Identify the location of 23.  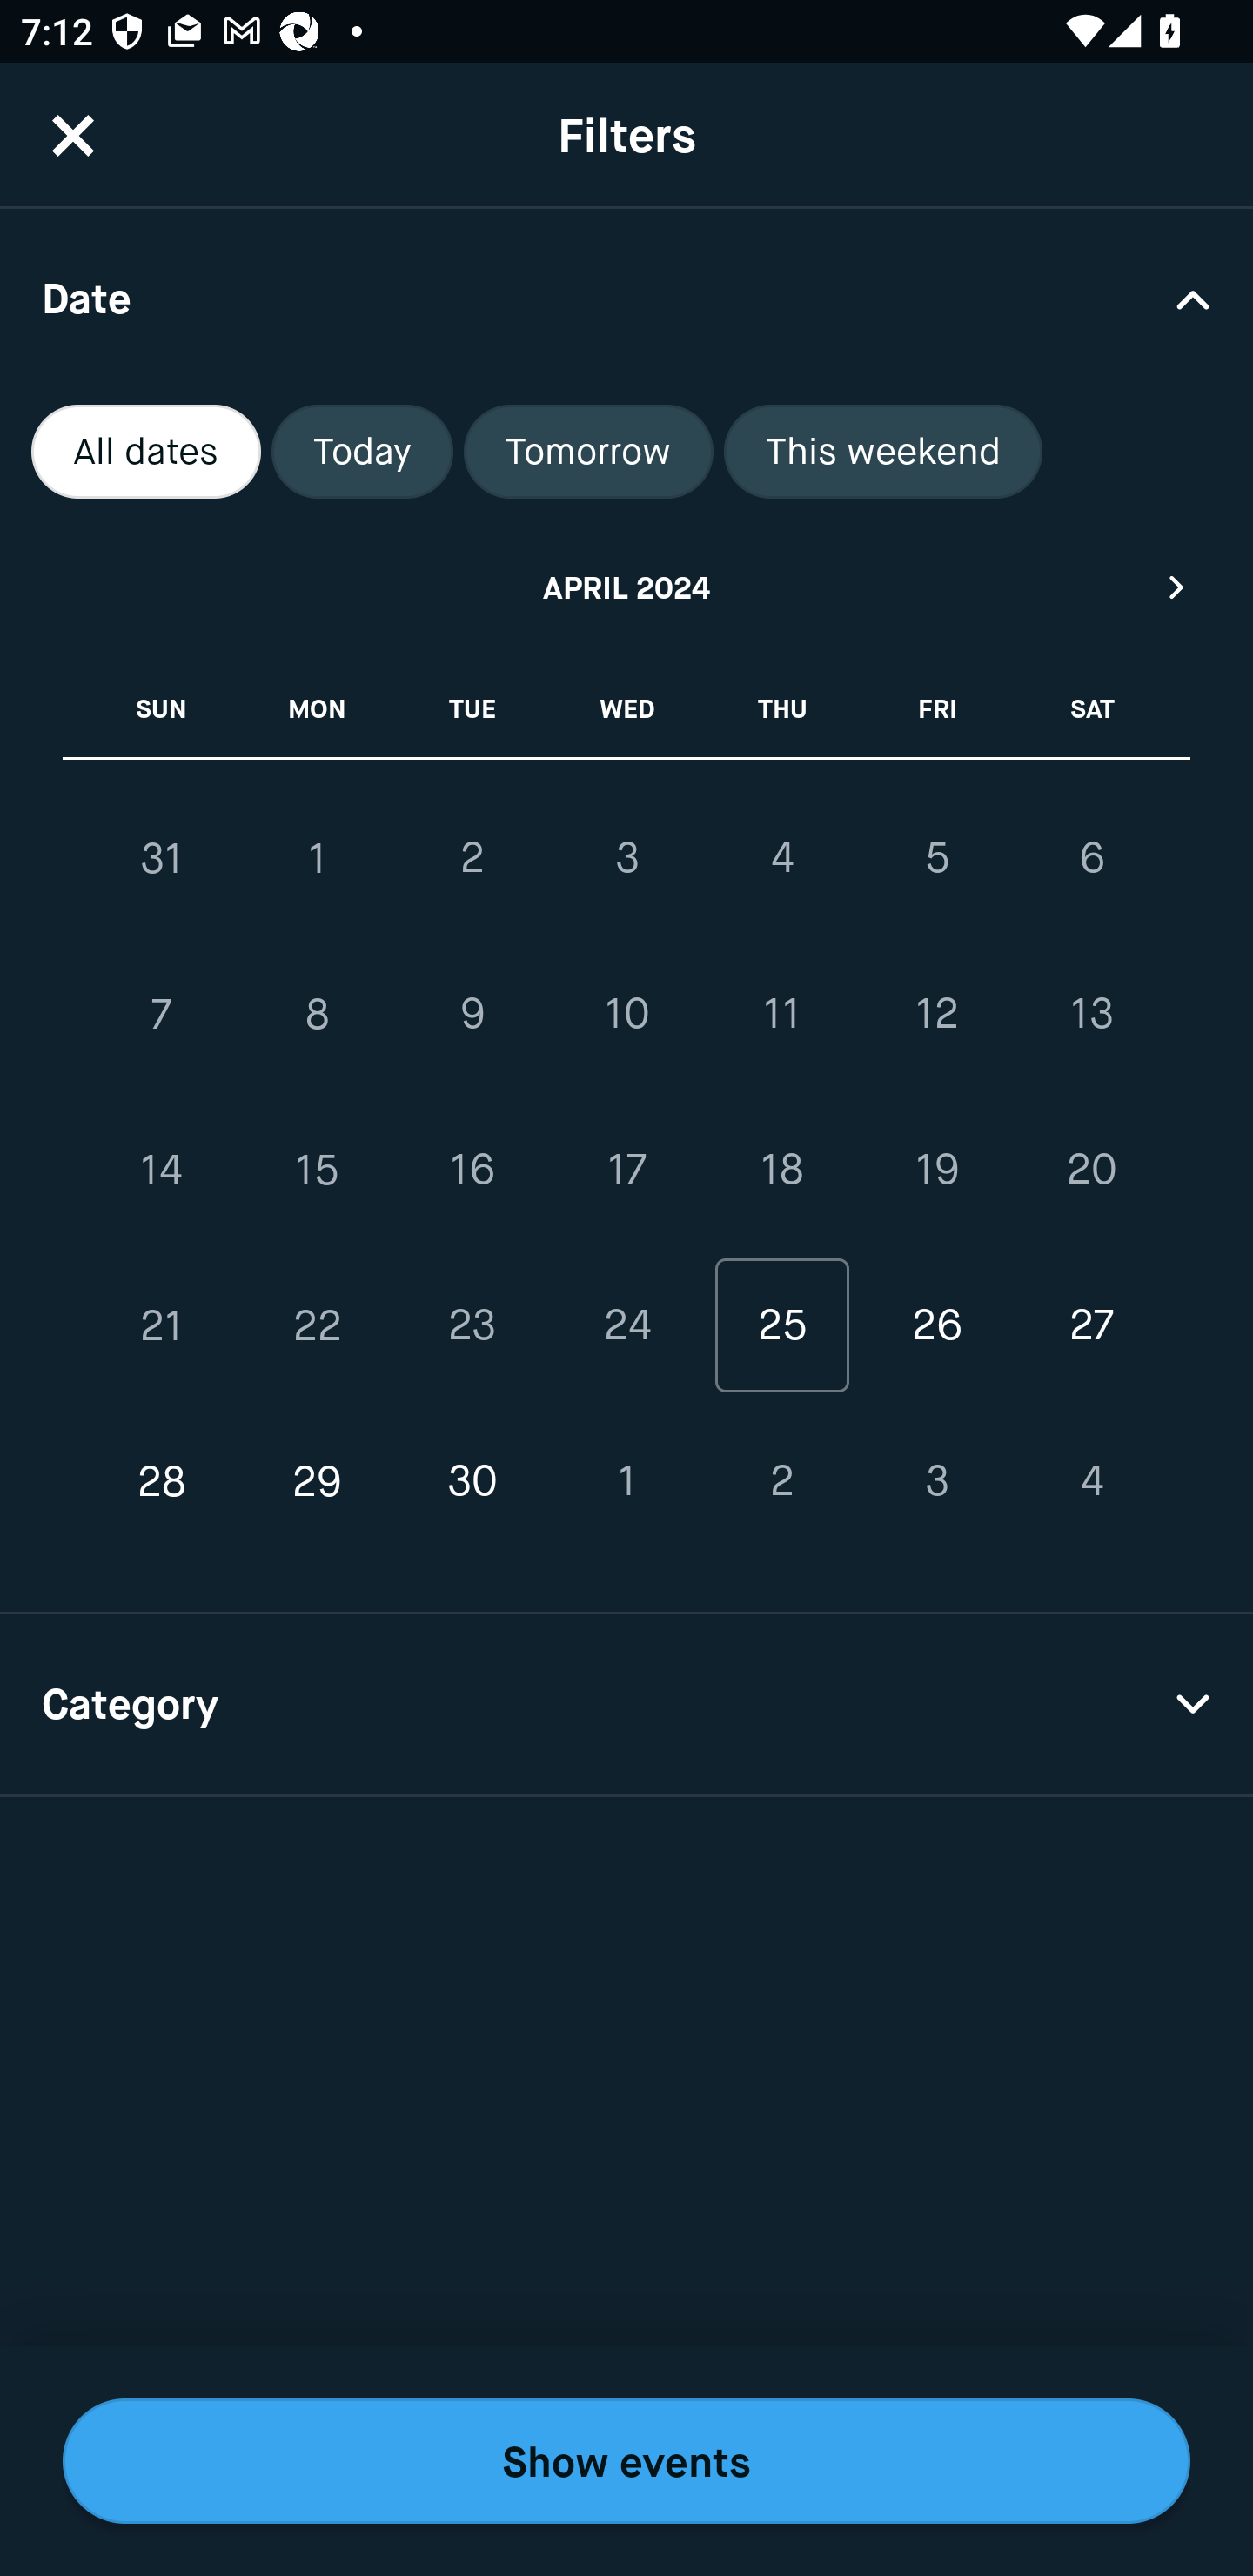
(472, 1325).